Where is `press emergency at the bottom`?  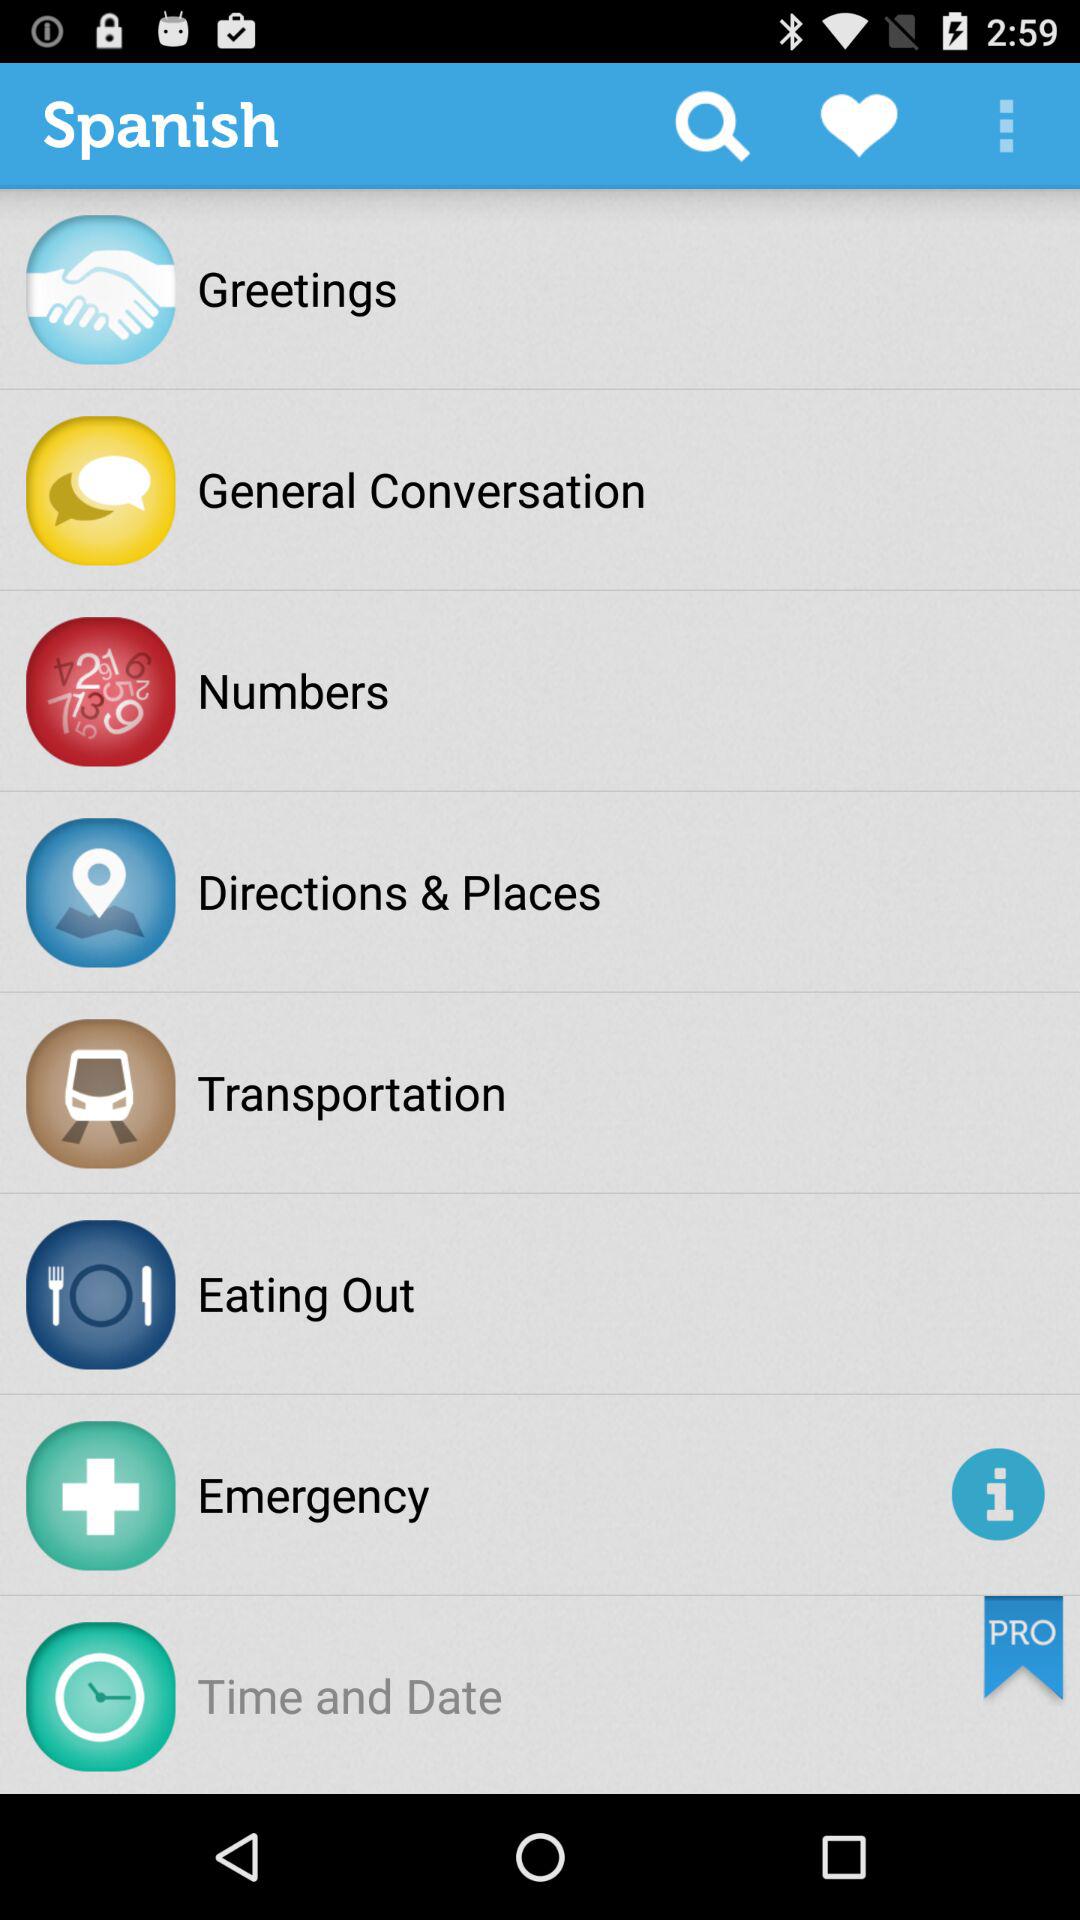
press emergency at the bottom is located at coordinates (570, 1494).